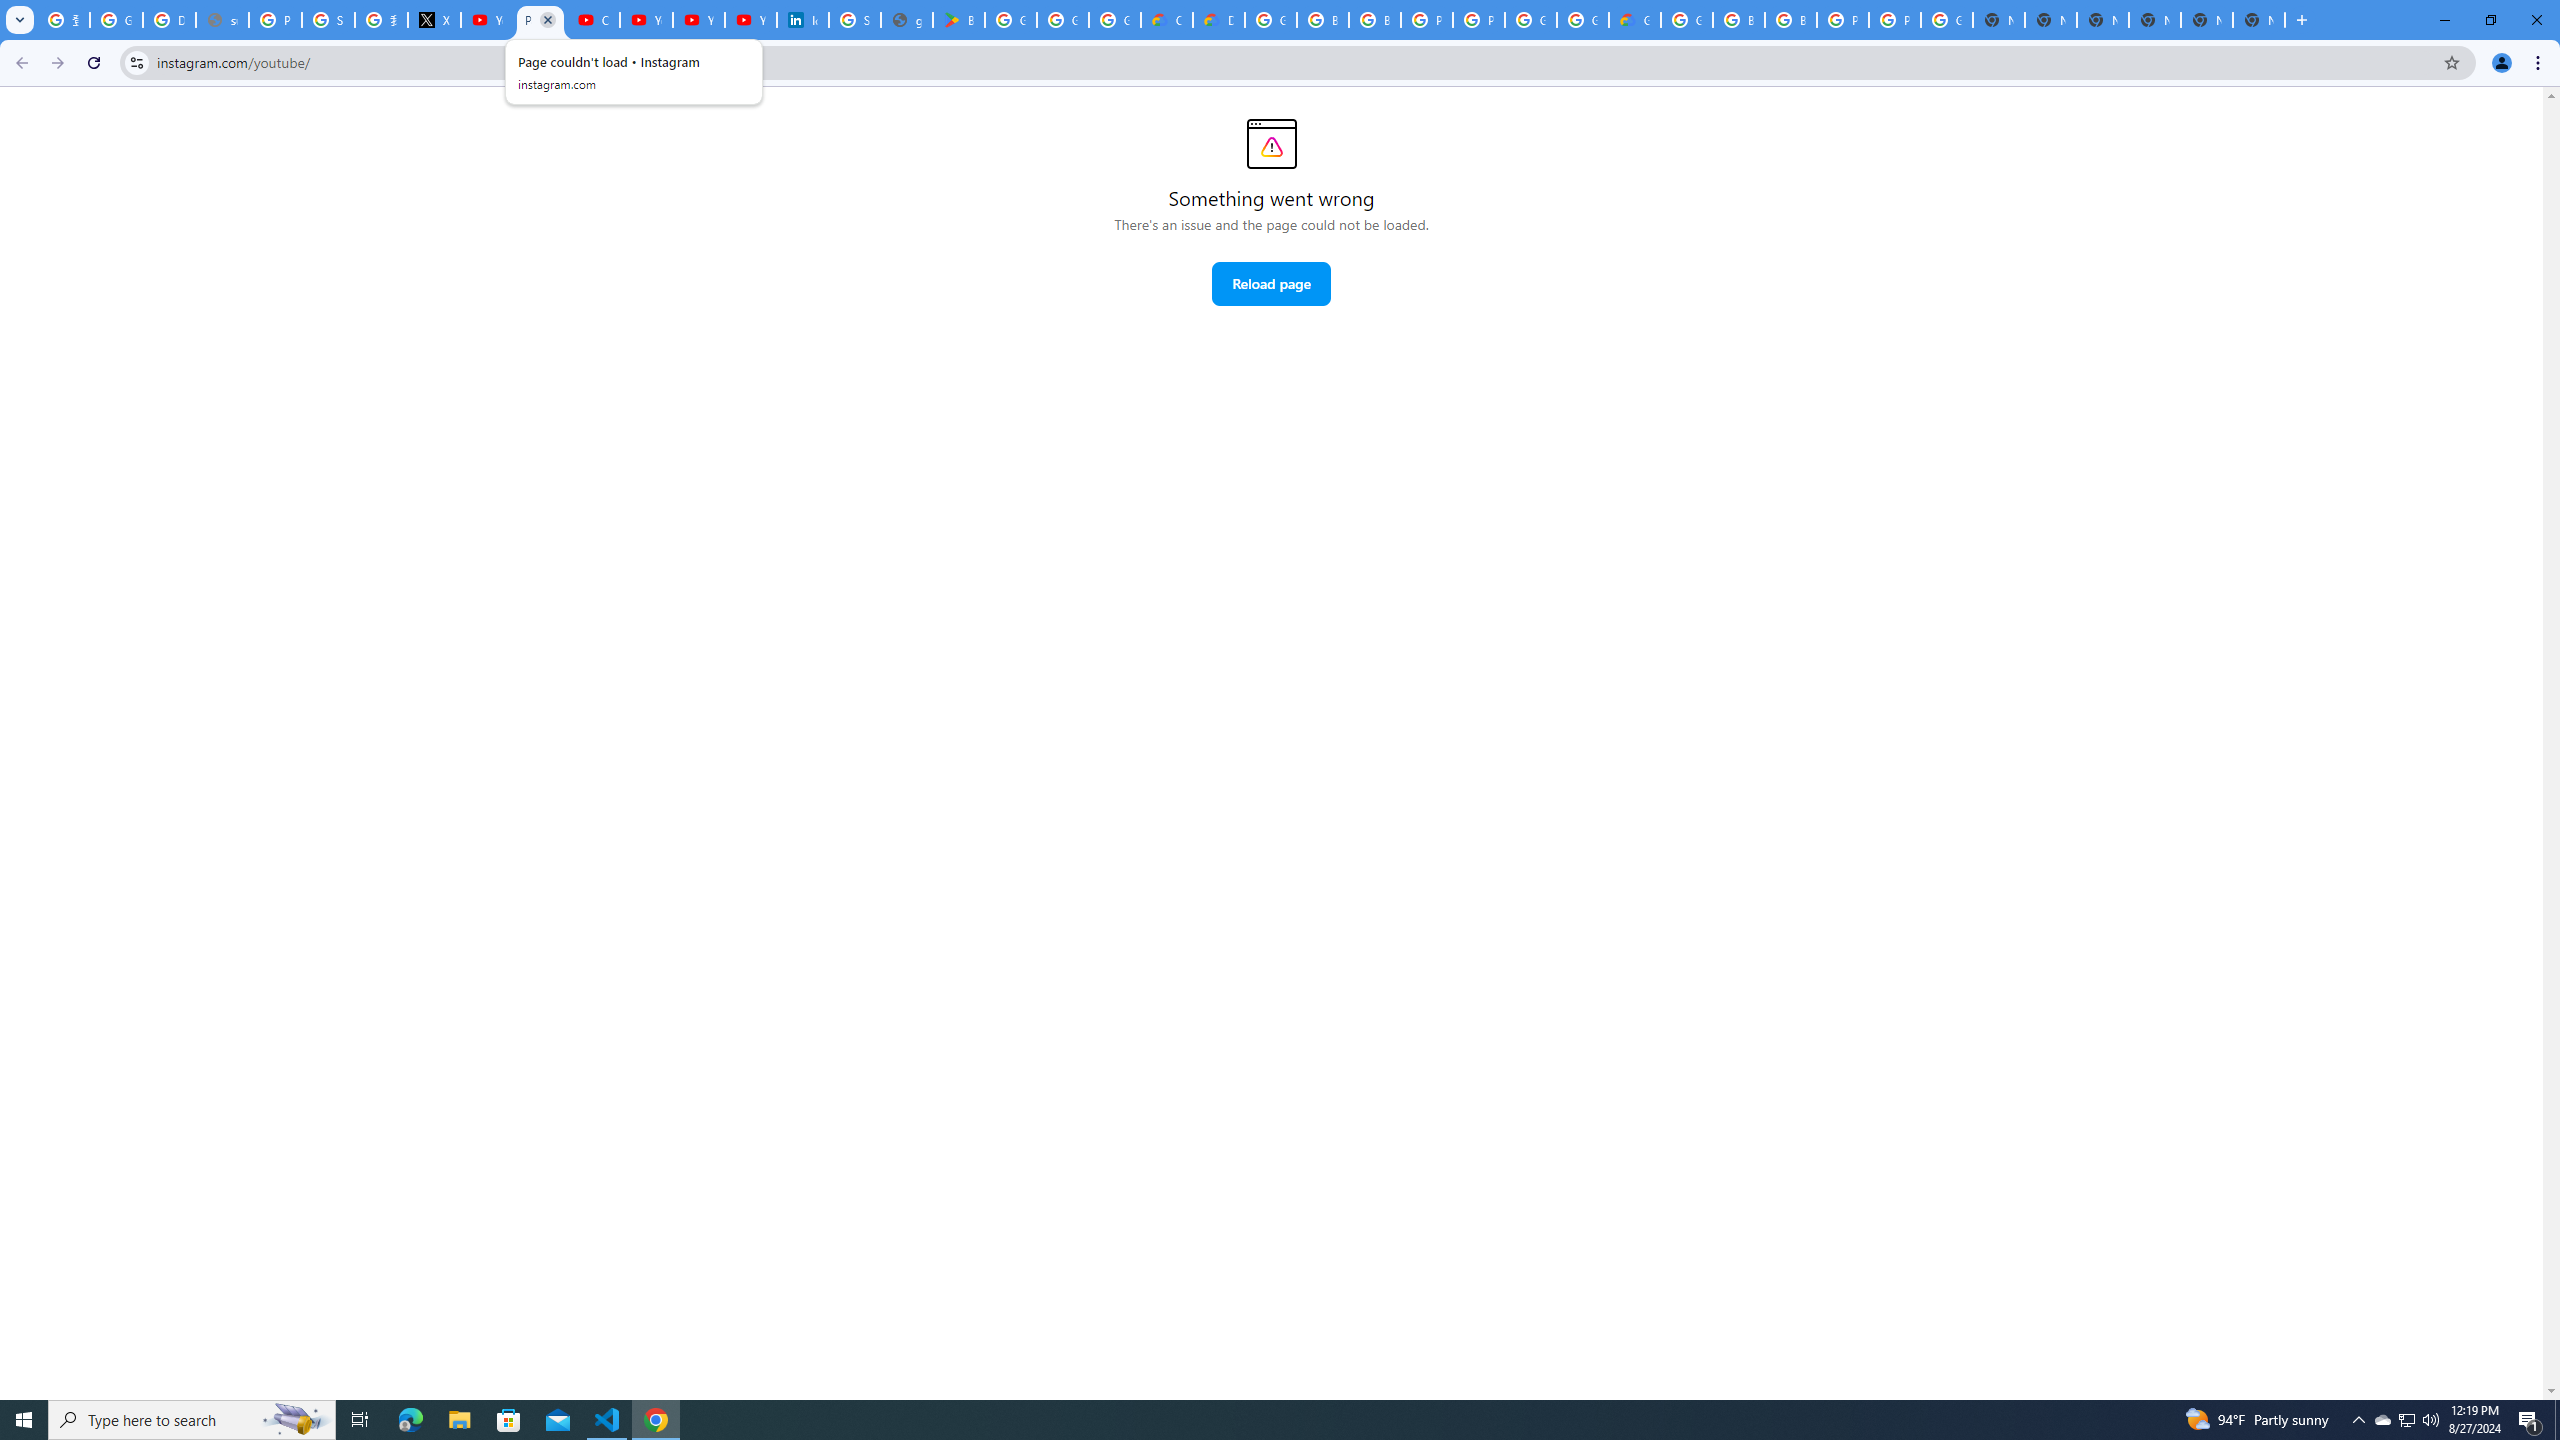  What do you see at coordinates (274, 20) in the screenshot?
I see `Privacy Help Center - Policies Help` at bounding box center [274, 20].